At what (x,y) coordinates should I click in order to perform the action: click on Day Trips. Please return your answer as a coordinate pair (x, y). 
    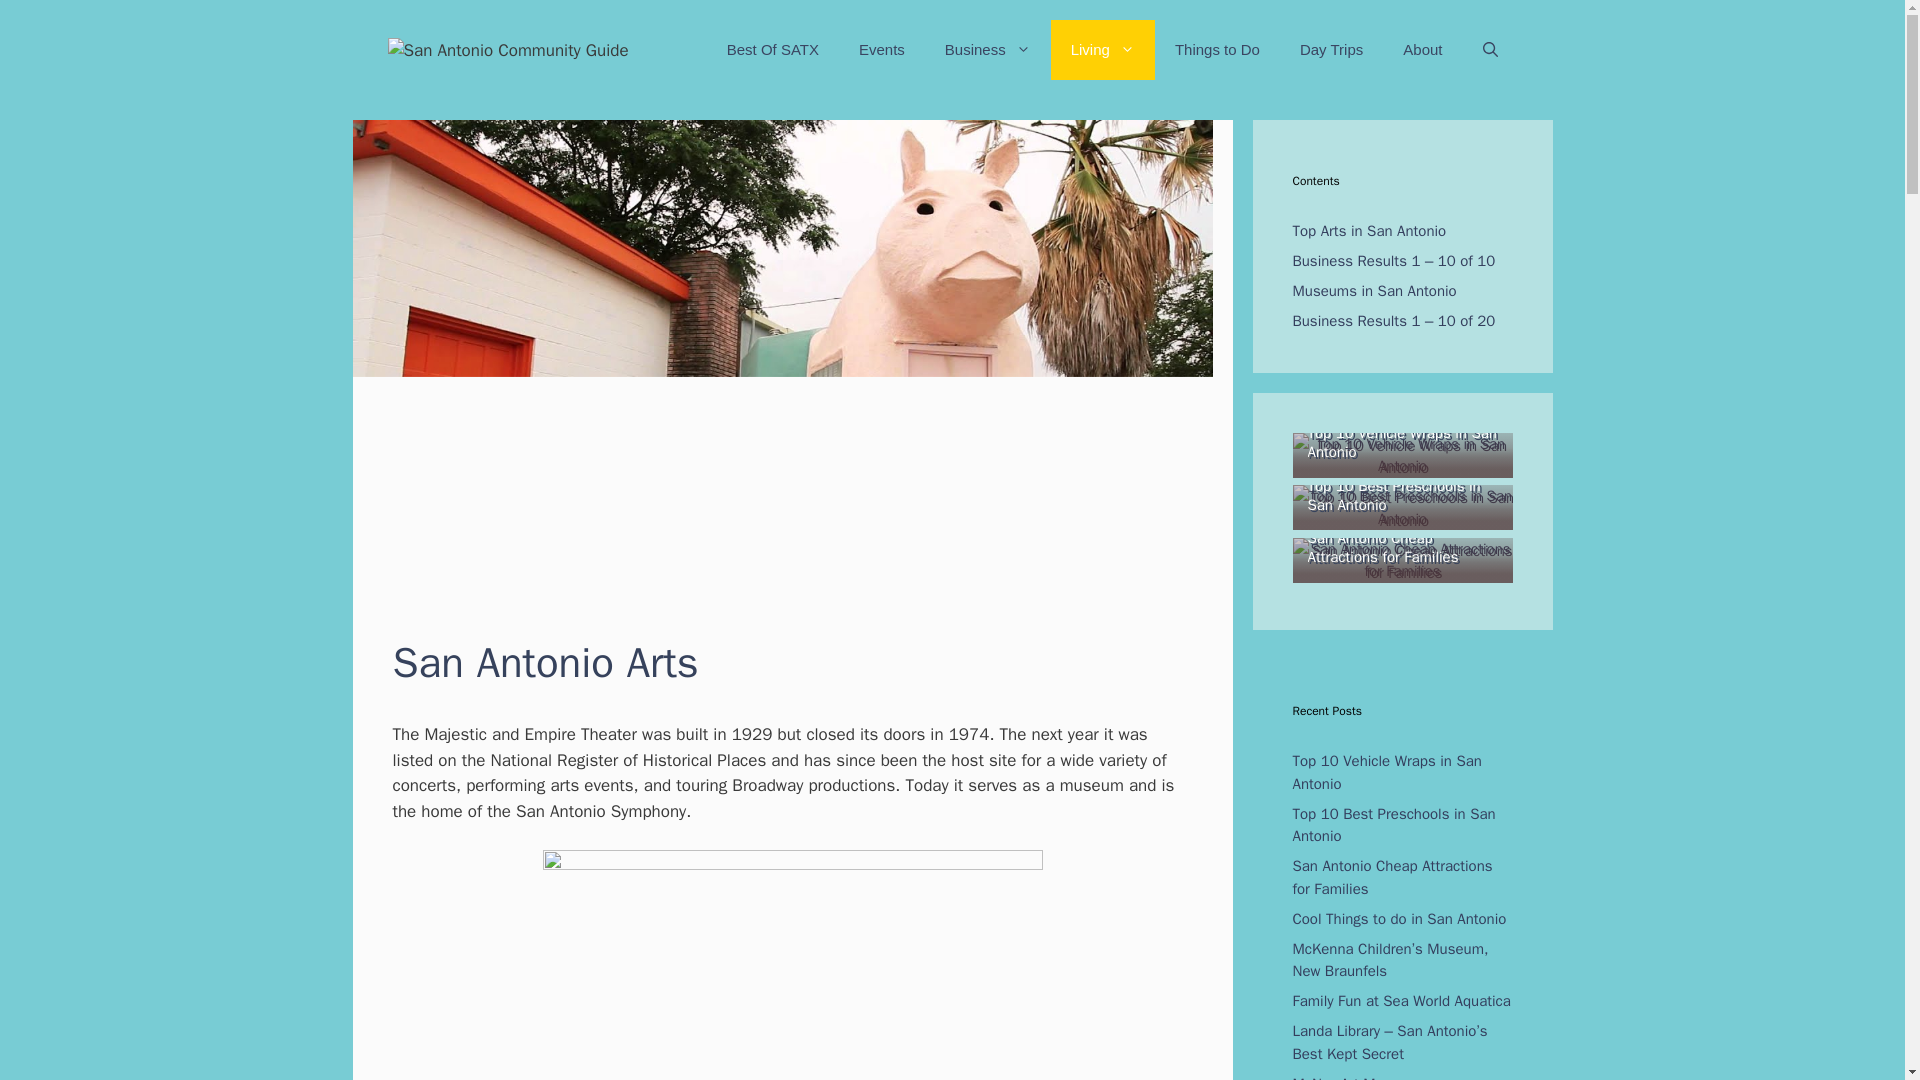
    Looking at the image, I should click on (1331, 50).